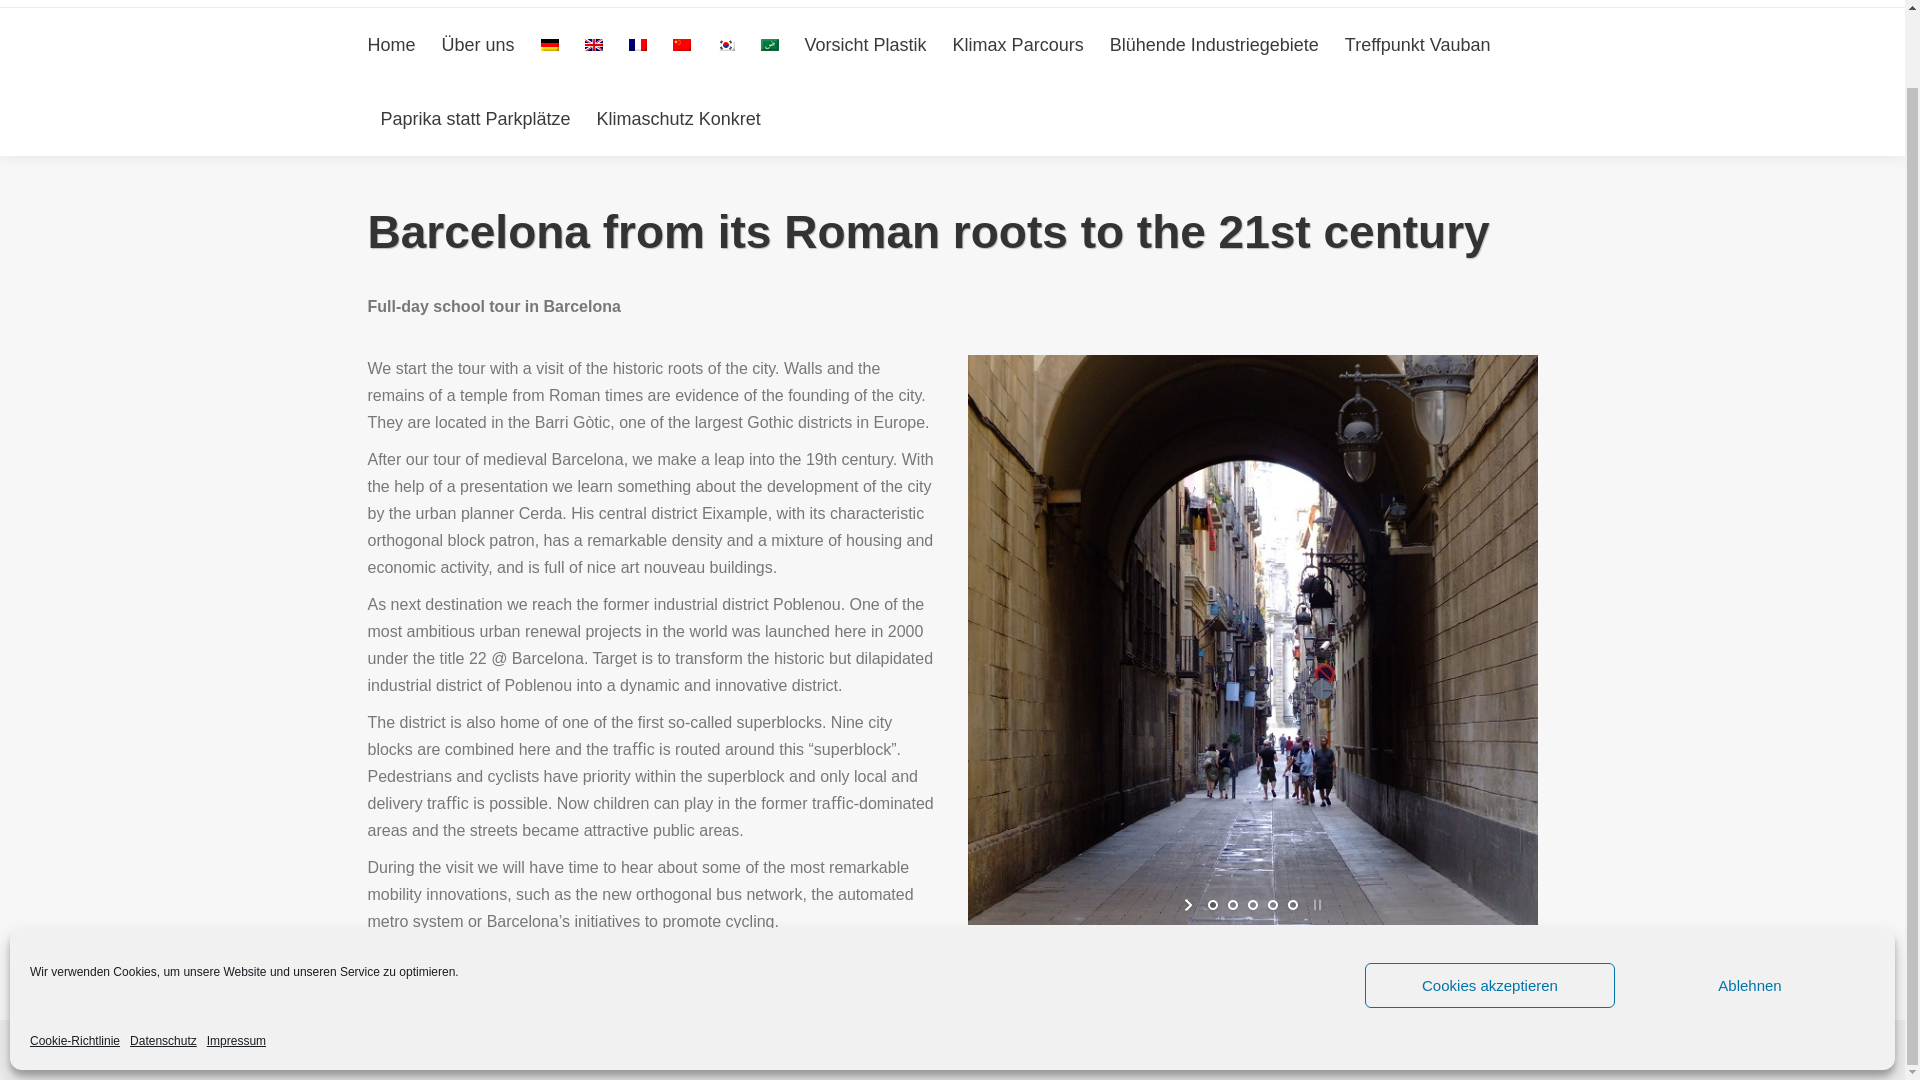 The height and width of the screenshot is (1080, 1920). Describe the element at coordinates (236, 960) in the screenshot. I see `Impressum` at that location.